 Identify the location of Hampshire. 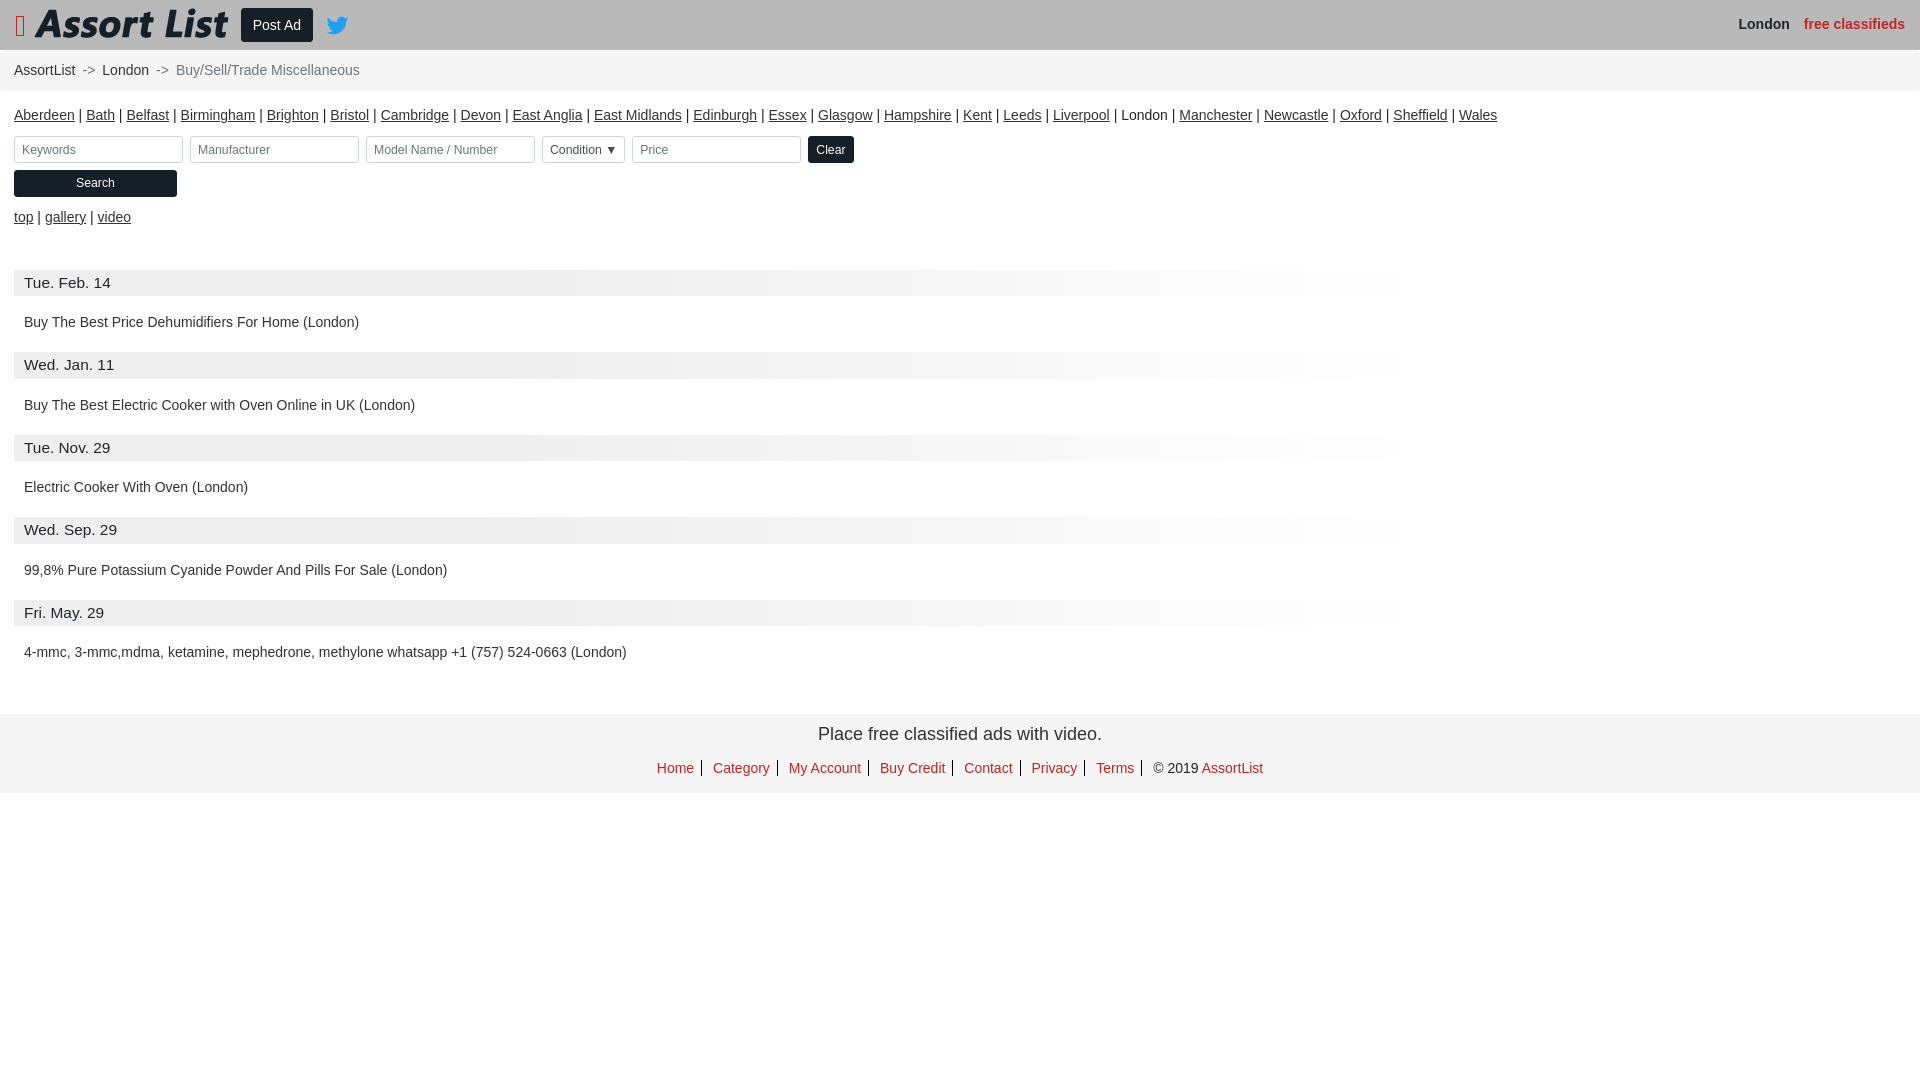
(918, 115).